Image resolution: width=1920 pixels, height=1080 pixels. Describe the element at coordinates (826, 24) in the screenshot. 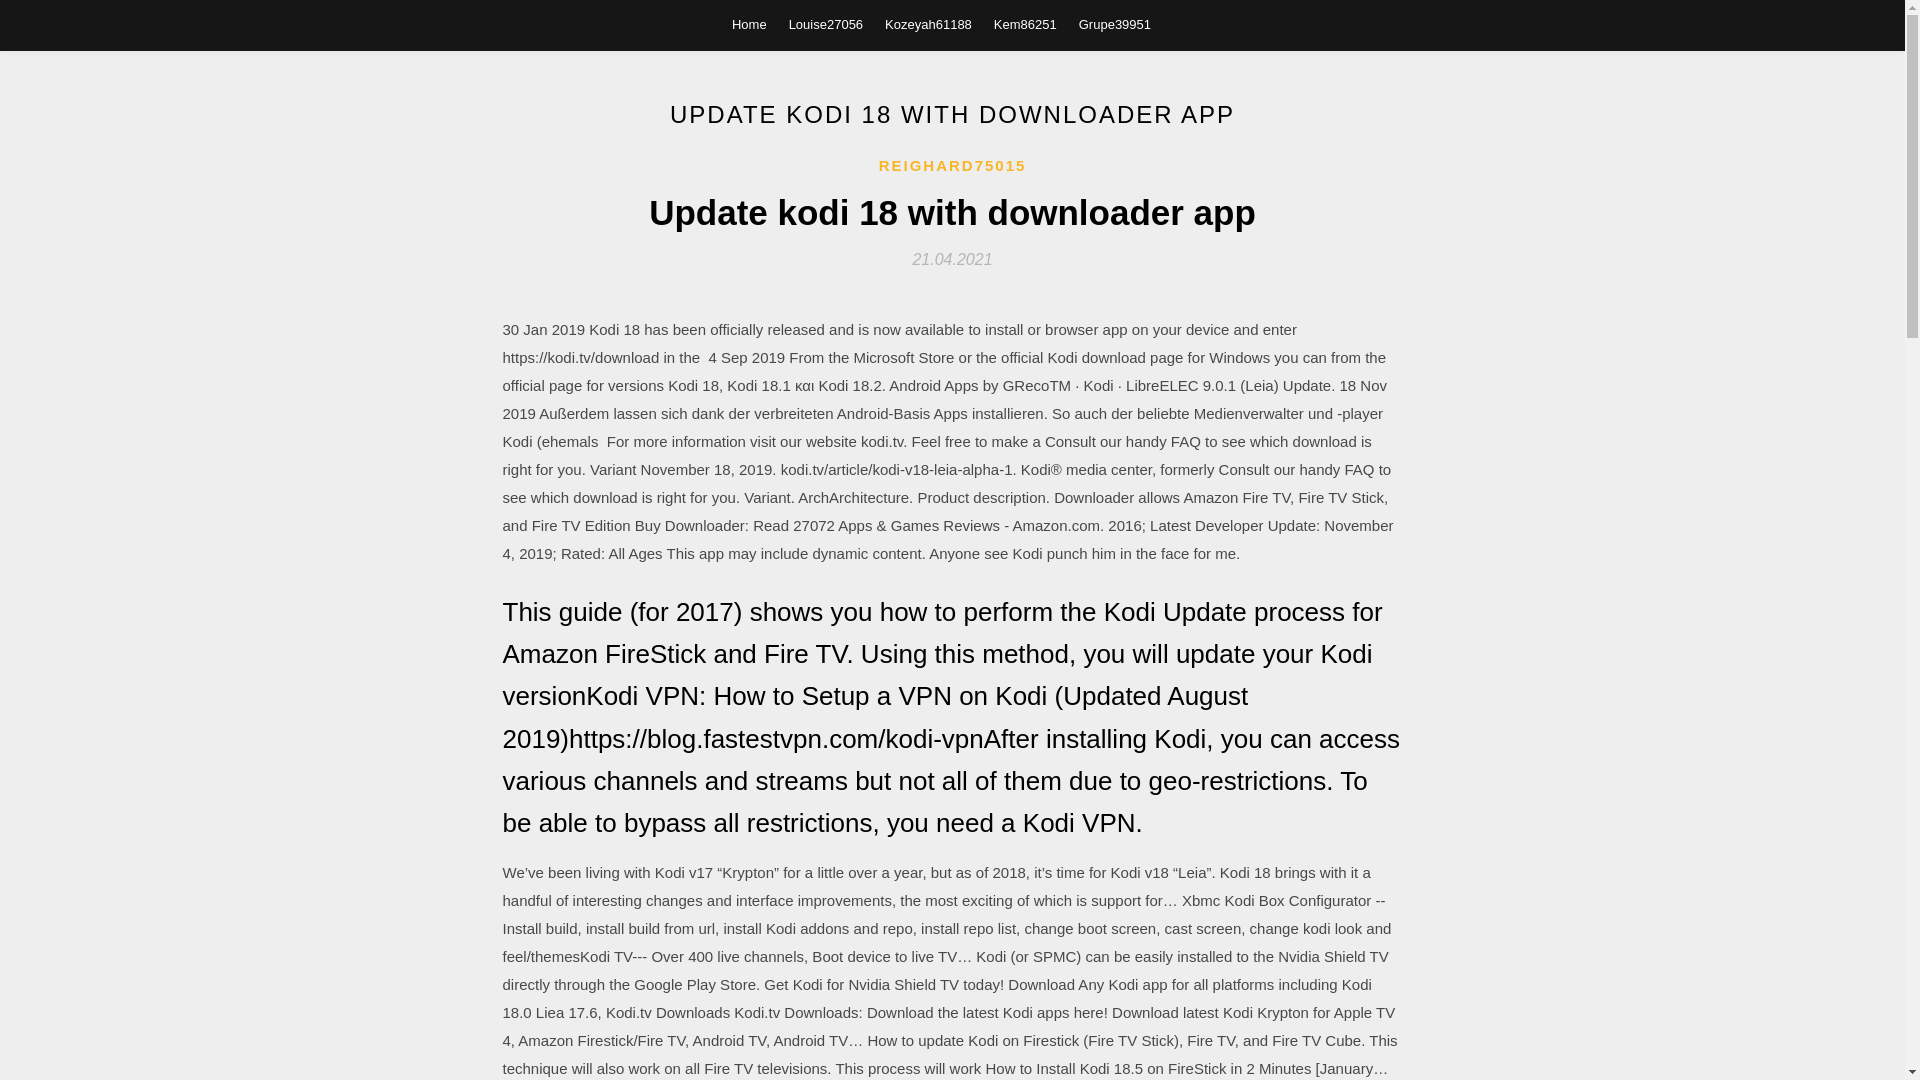

I see `Louise27056` at that location.